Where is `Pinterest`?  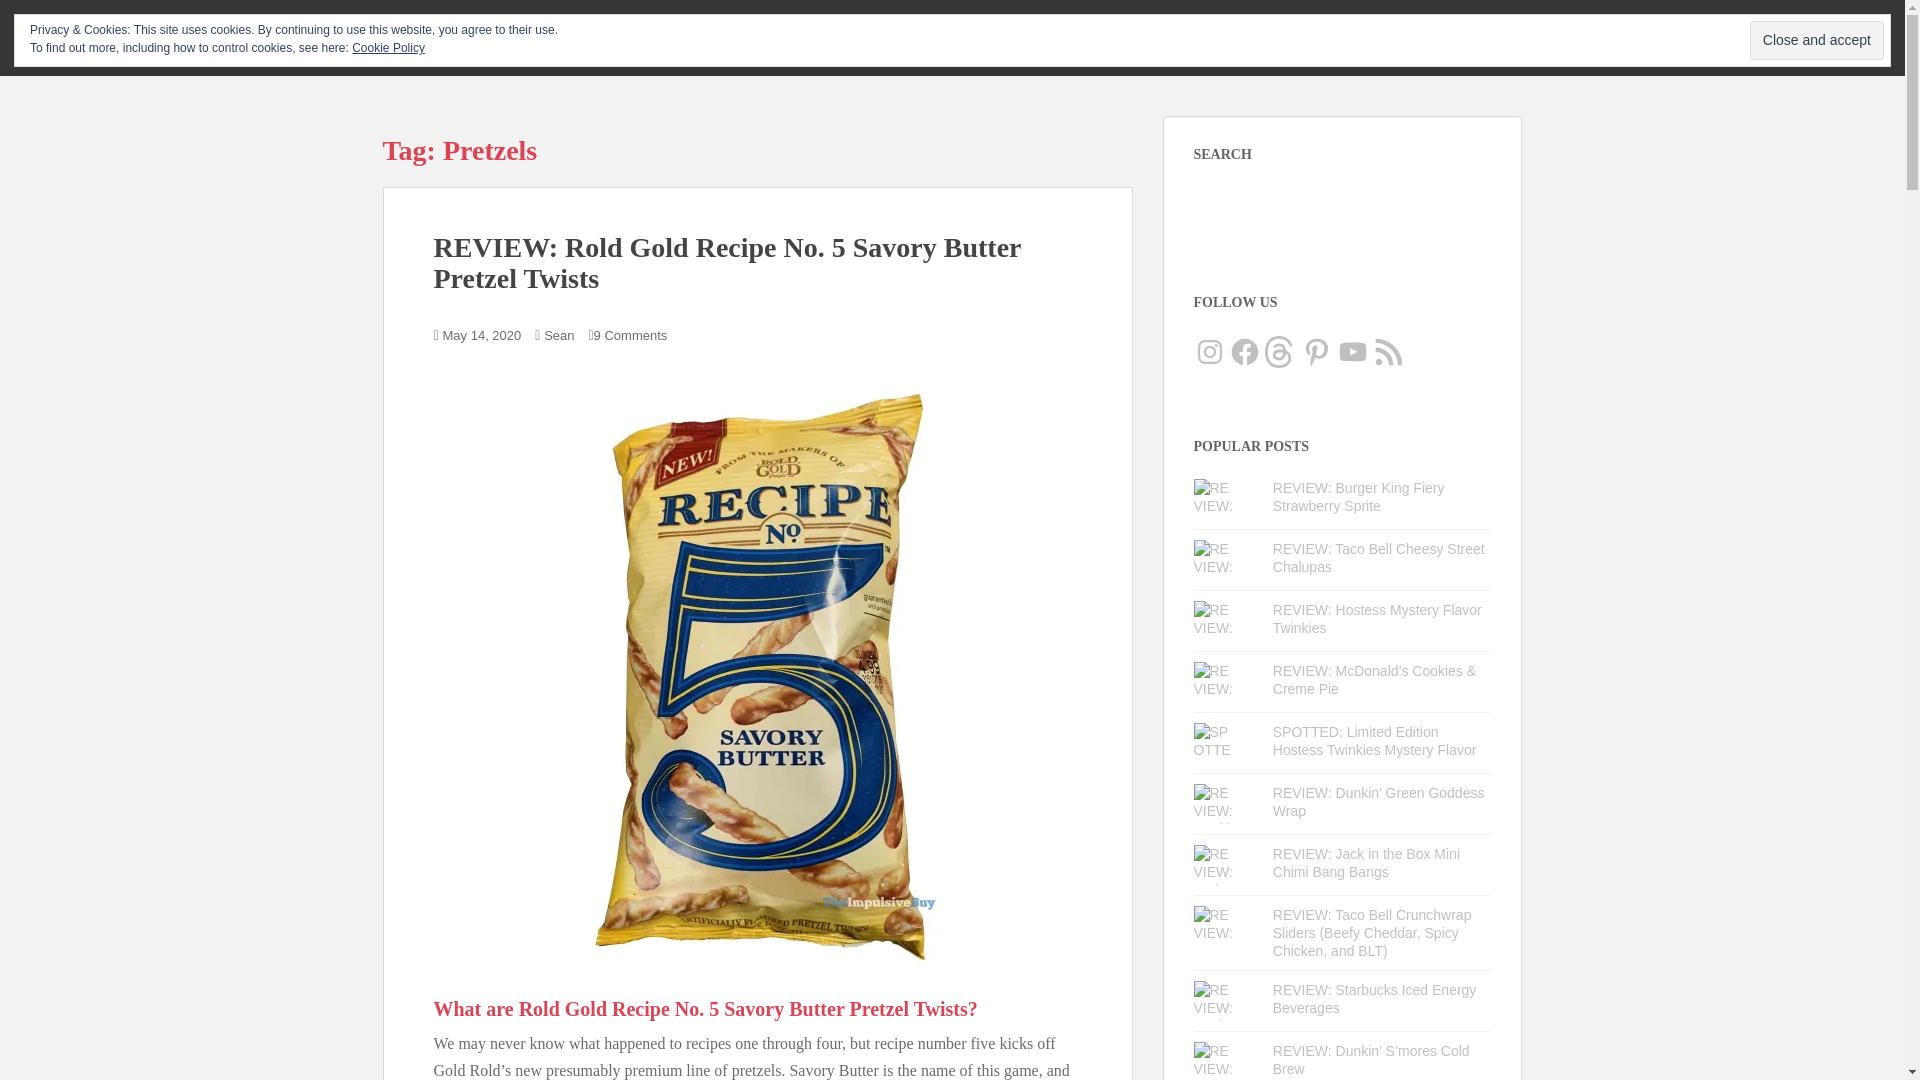 Pinterest is located at coordinates (1316, 352).